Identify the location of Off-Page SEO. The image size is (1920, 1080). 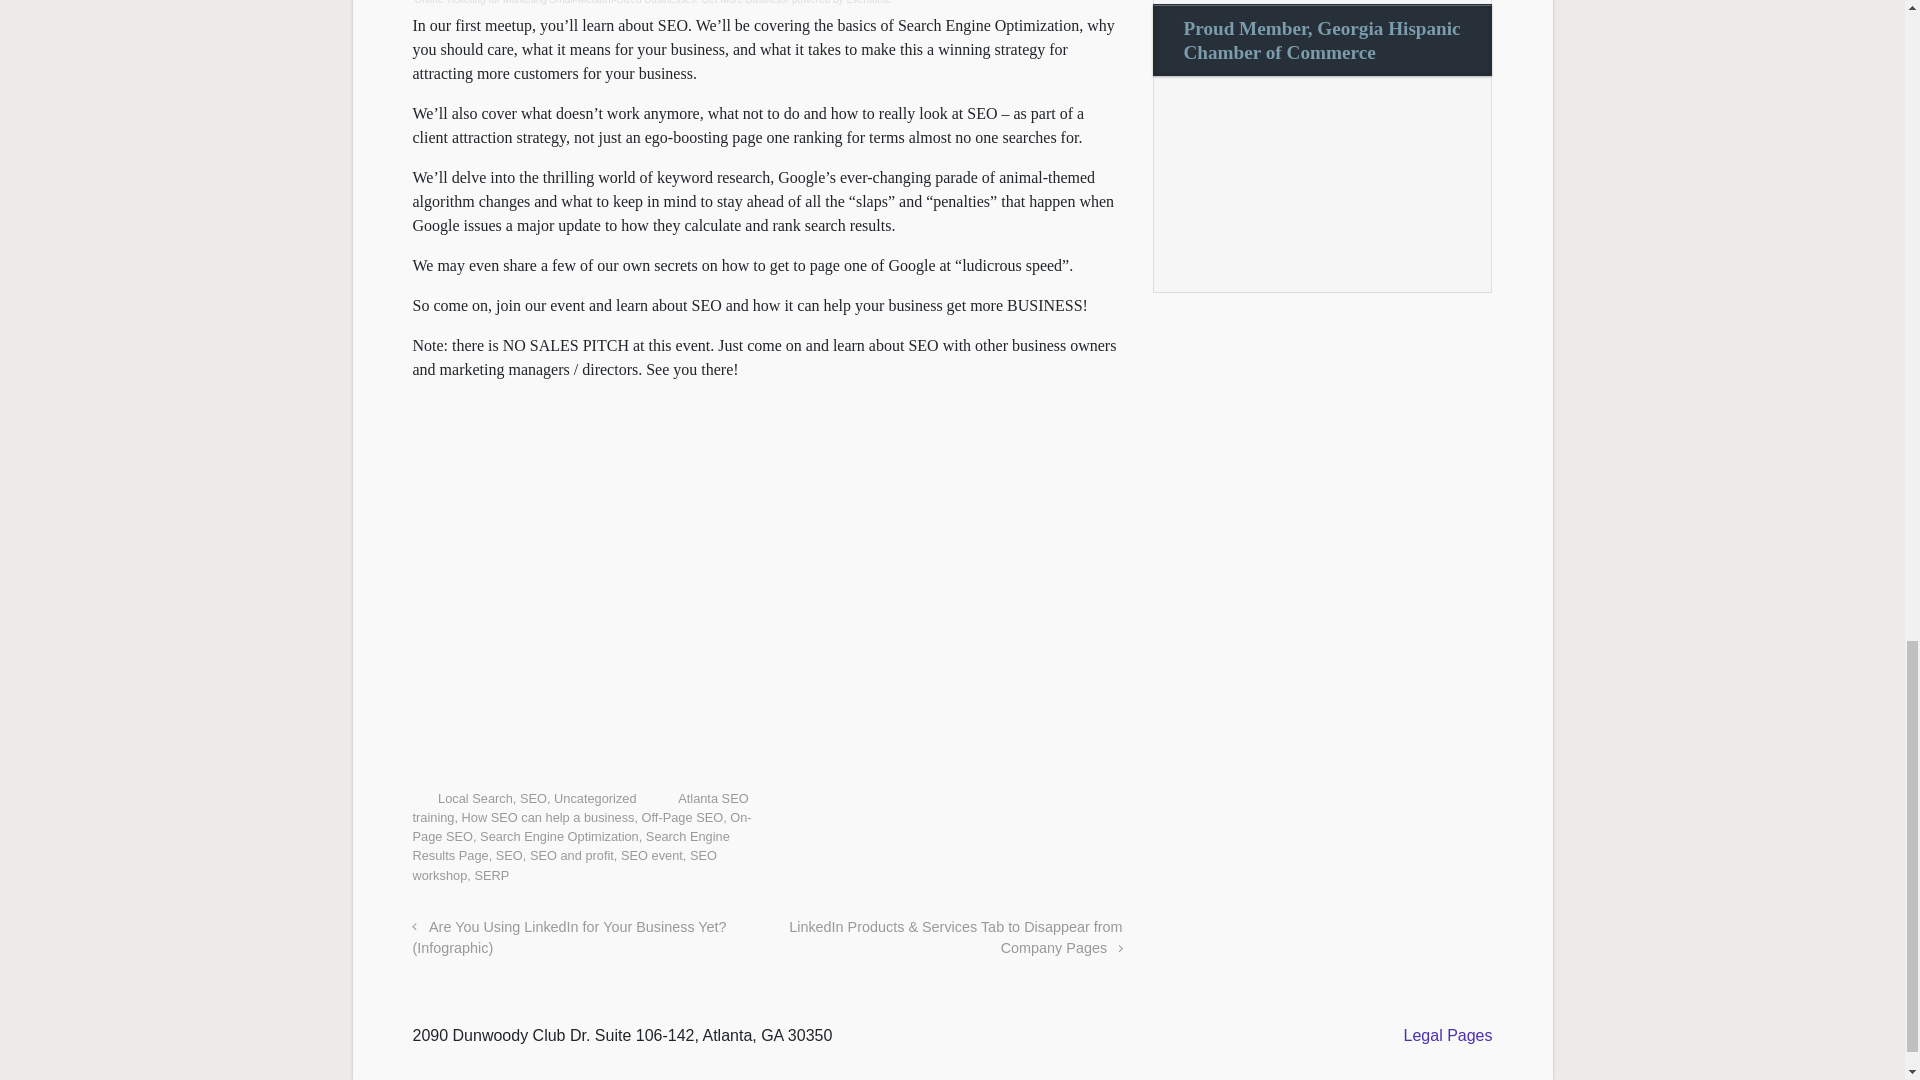
(682, 818).